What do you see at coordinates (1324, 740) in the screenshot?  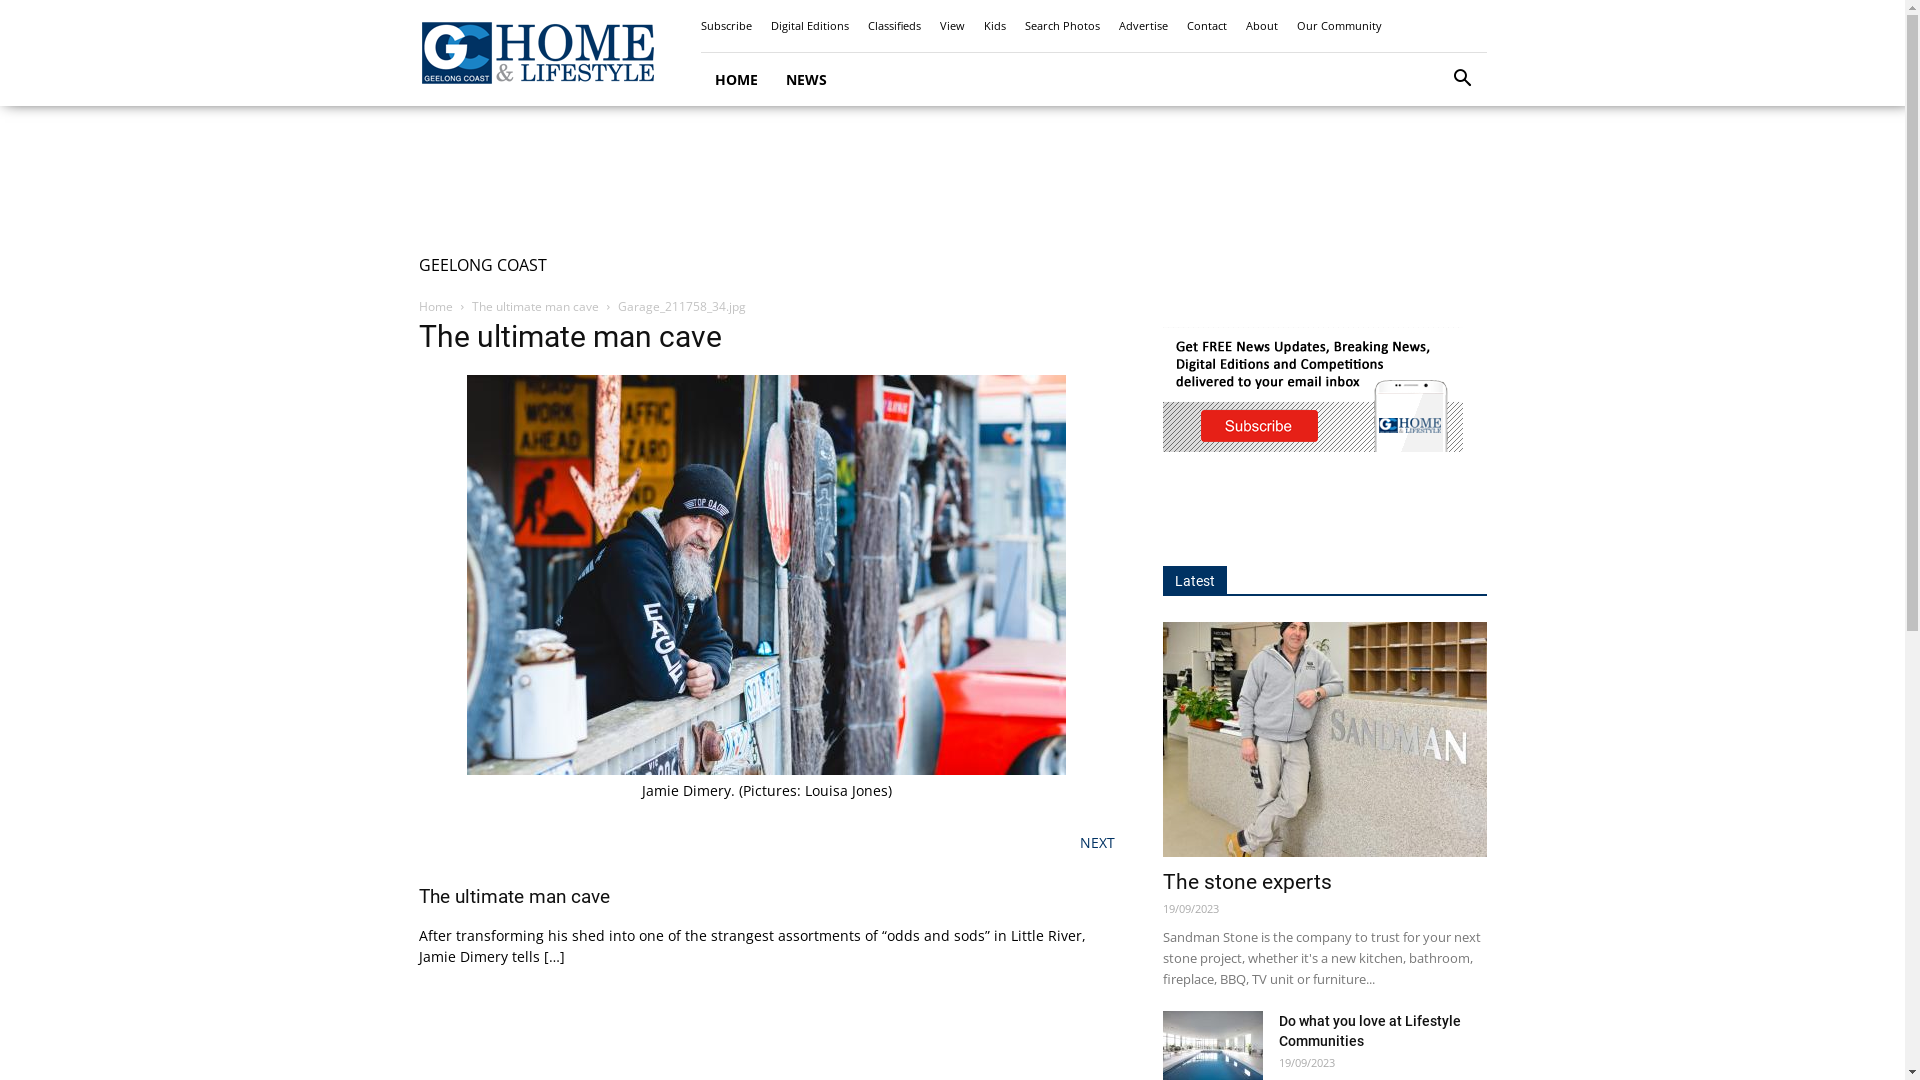 I see `The stone experts` at bounding box center [1324, 740].